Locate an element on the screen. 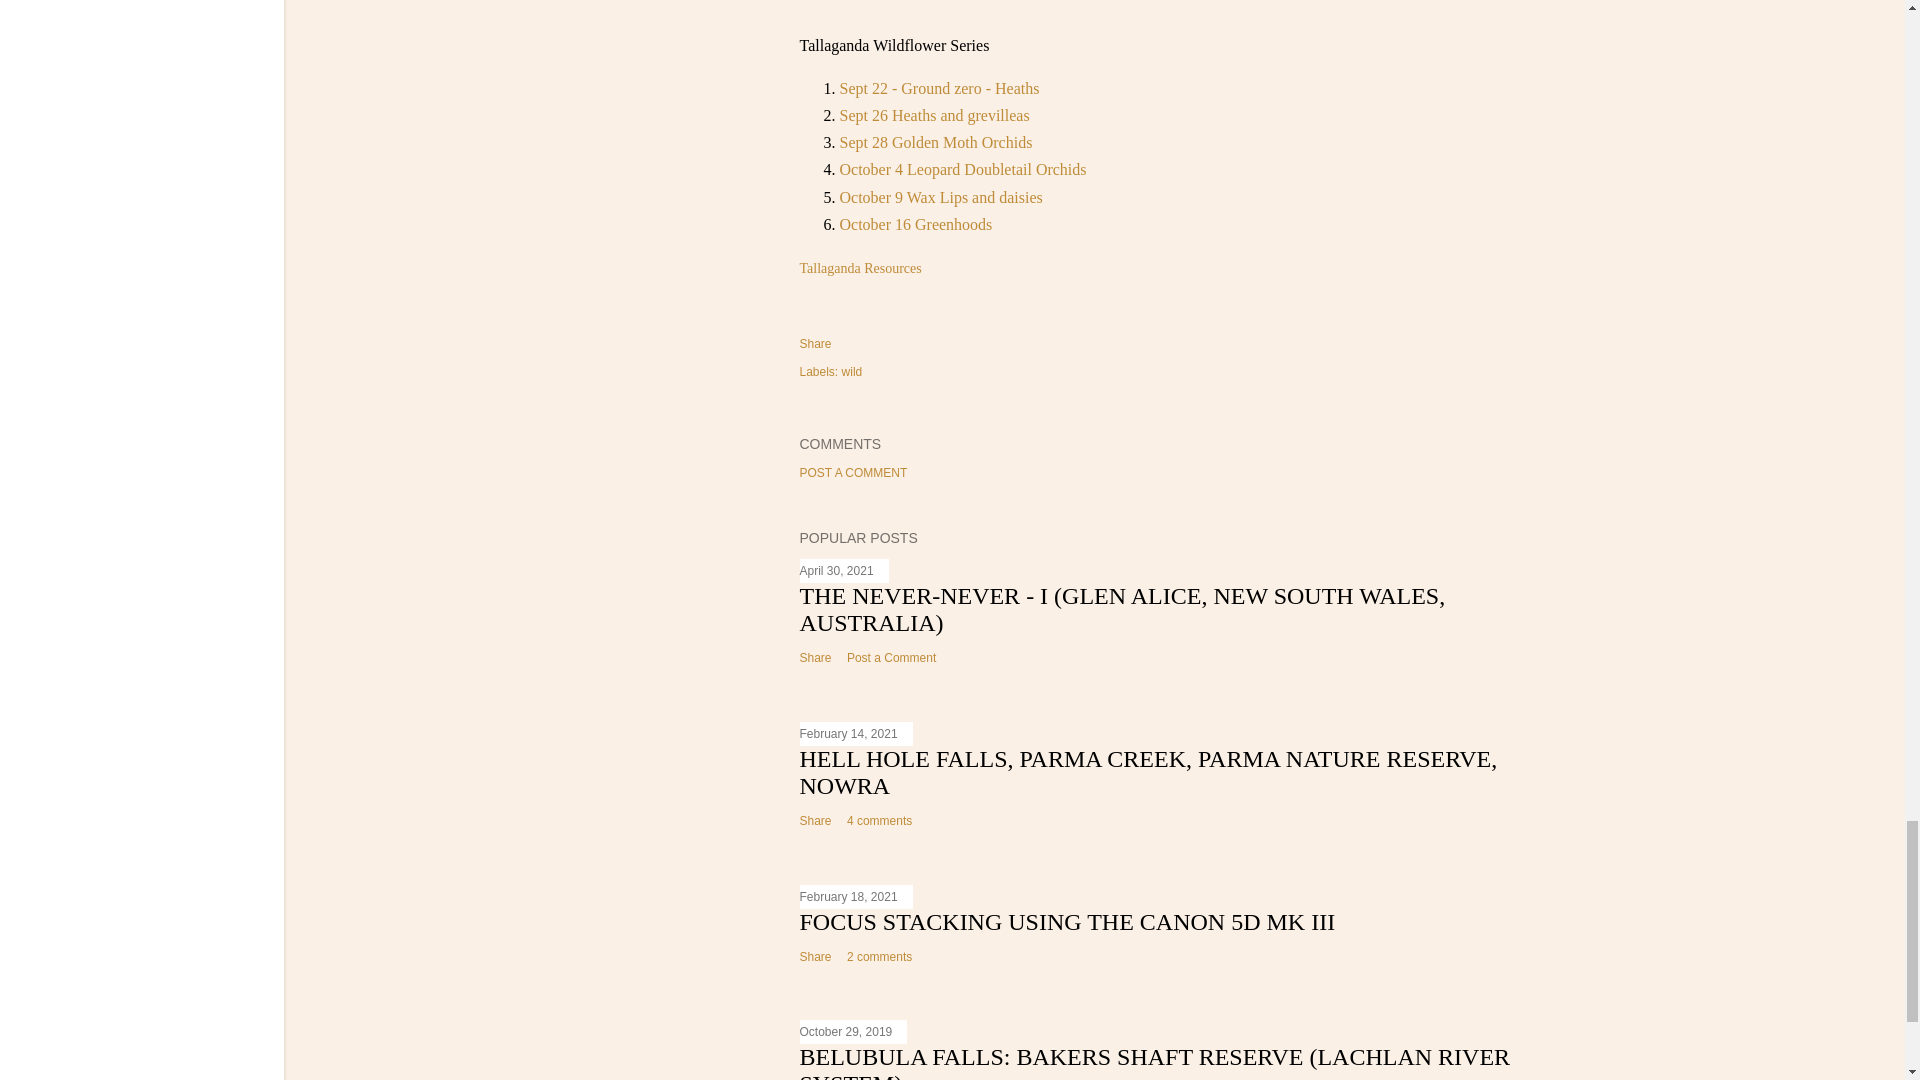 This screenshot has width=1920, height=1080. October 4 Leopard Doubletail Orchids is located at coordinates (963, 169).